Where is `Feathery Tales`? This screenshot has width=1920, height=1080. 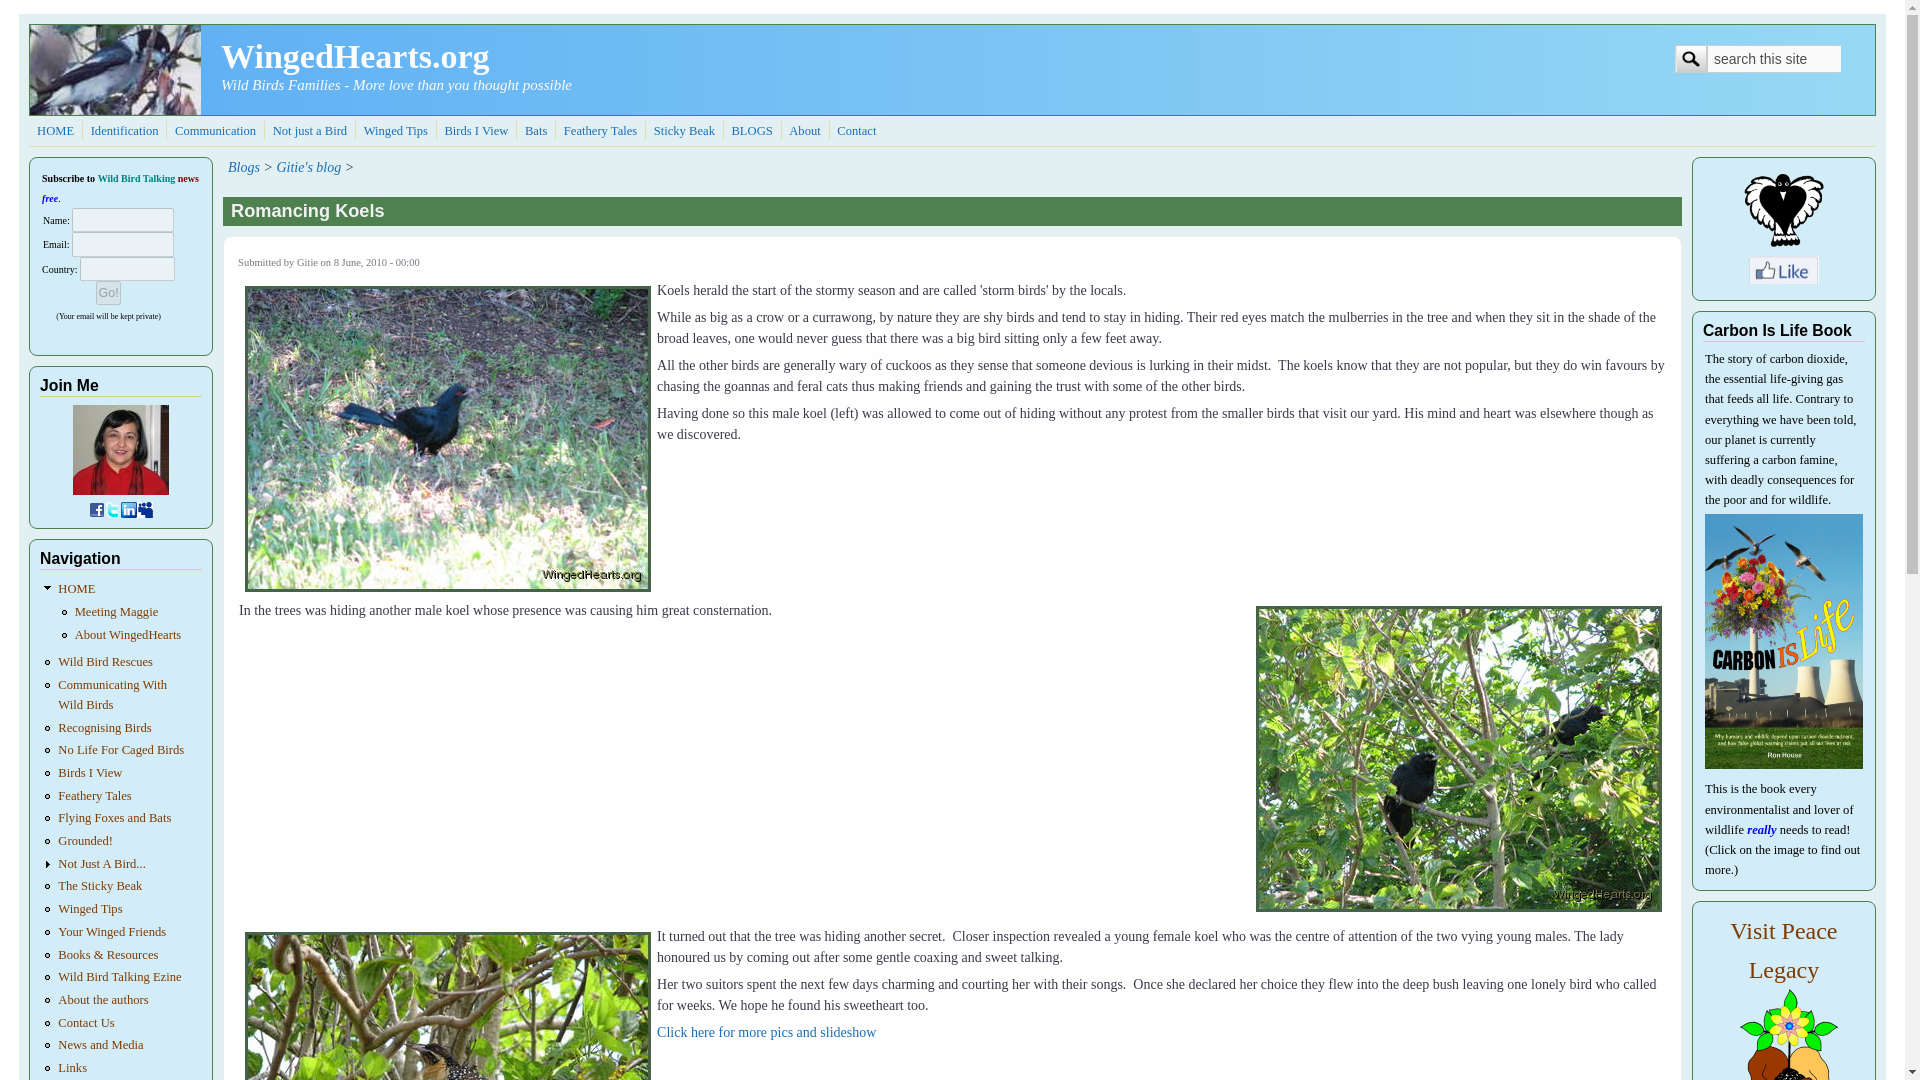 Feathery Tales is located at coordinates (600, 131).